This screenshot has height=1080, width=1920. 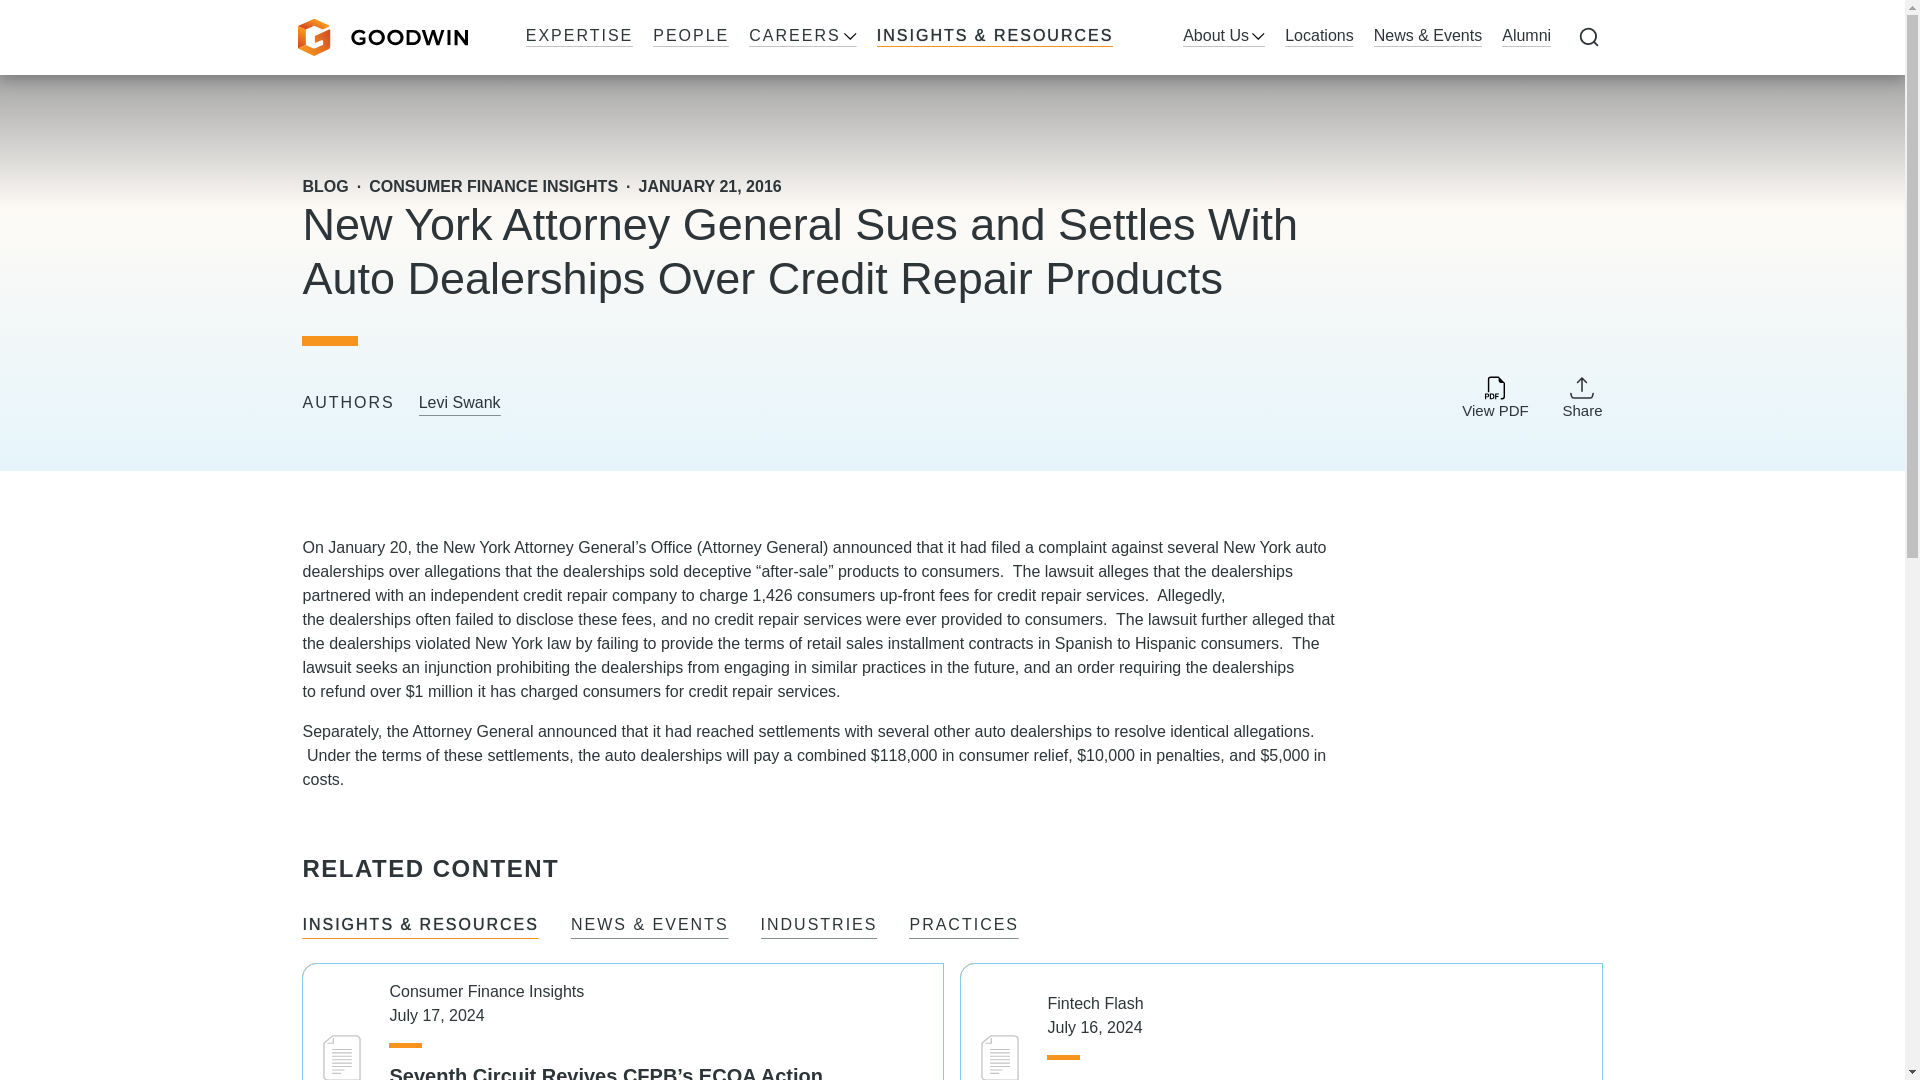 I want to click on Levi Swank, so click(x=460, y=404).